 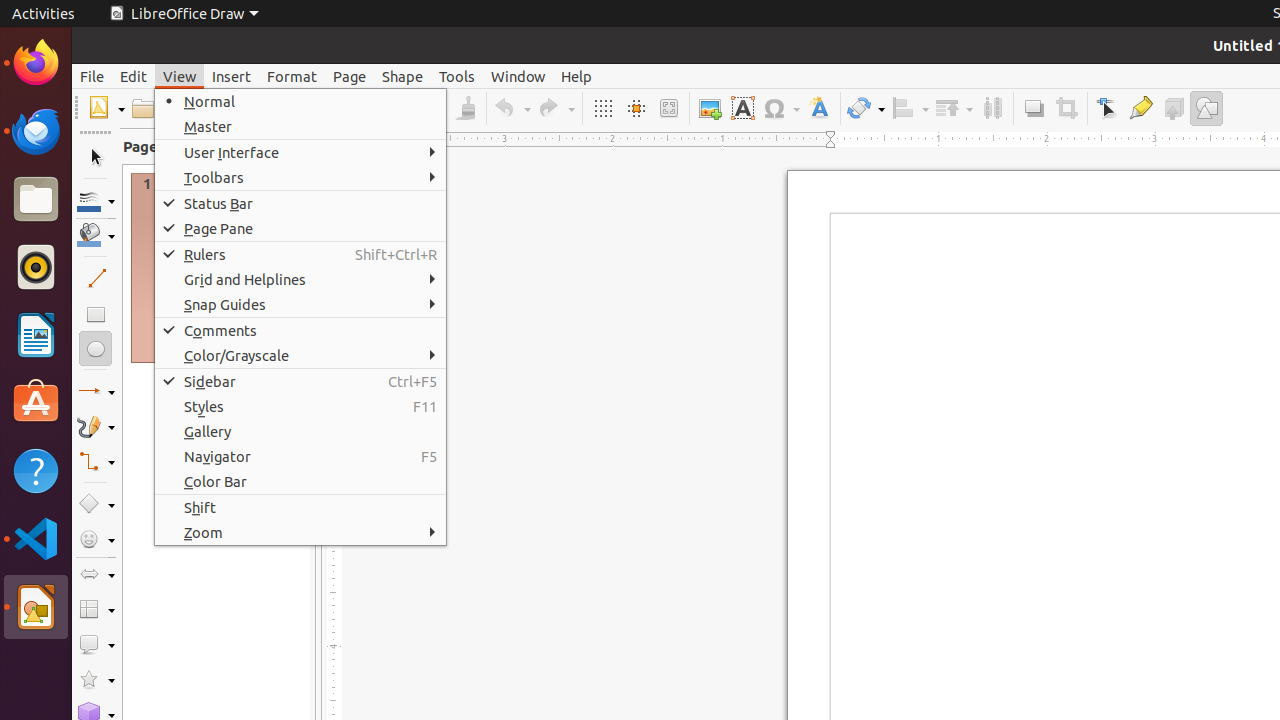 What do you see at coordinates (556, 108) in the screenshot?
I see `Redo` at bounding box center [556, 108].